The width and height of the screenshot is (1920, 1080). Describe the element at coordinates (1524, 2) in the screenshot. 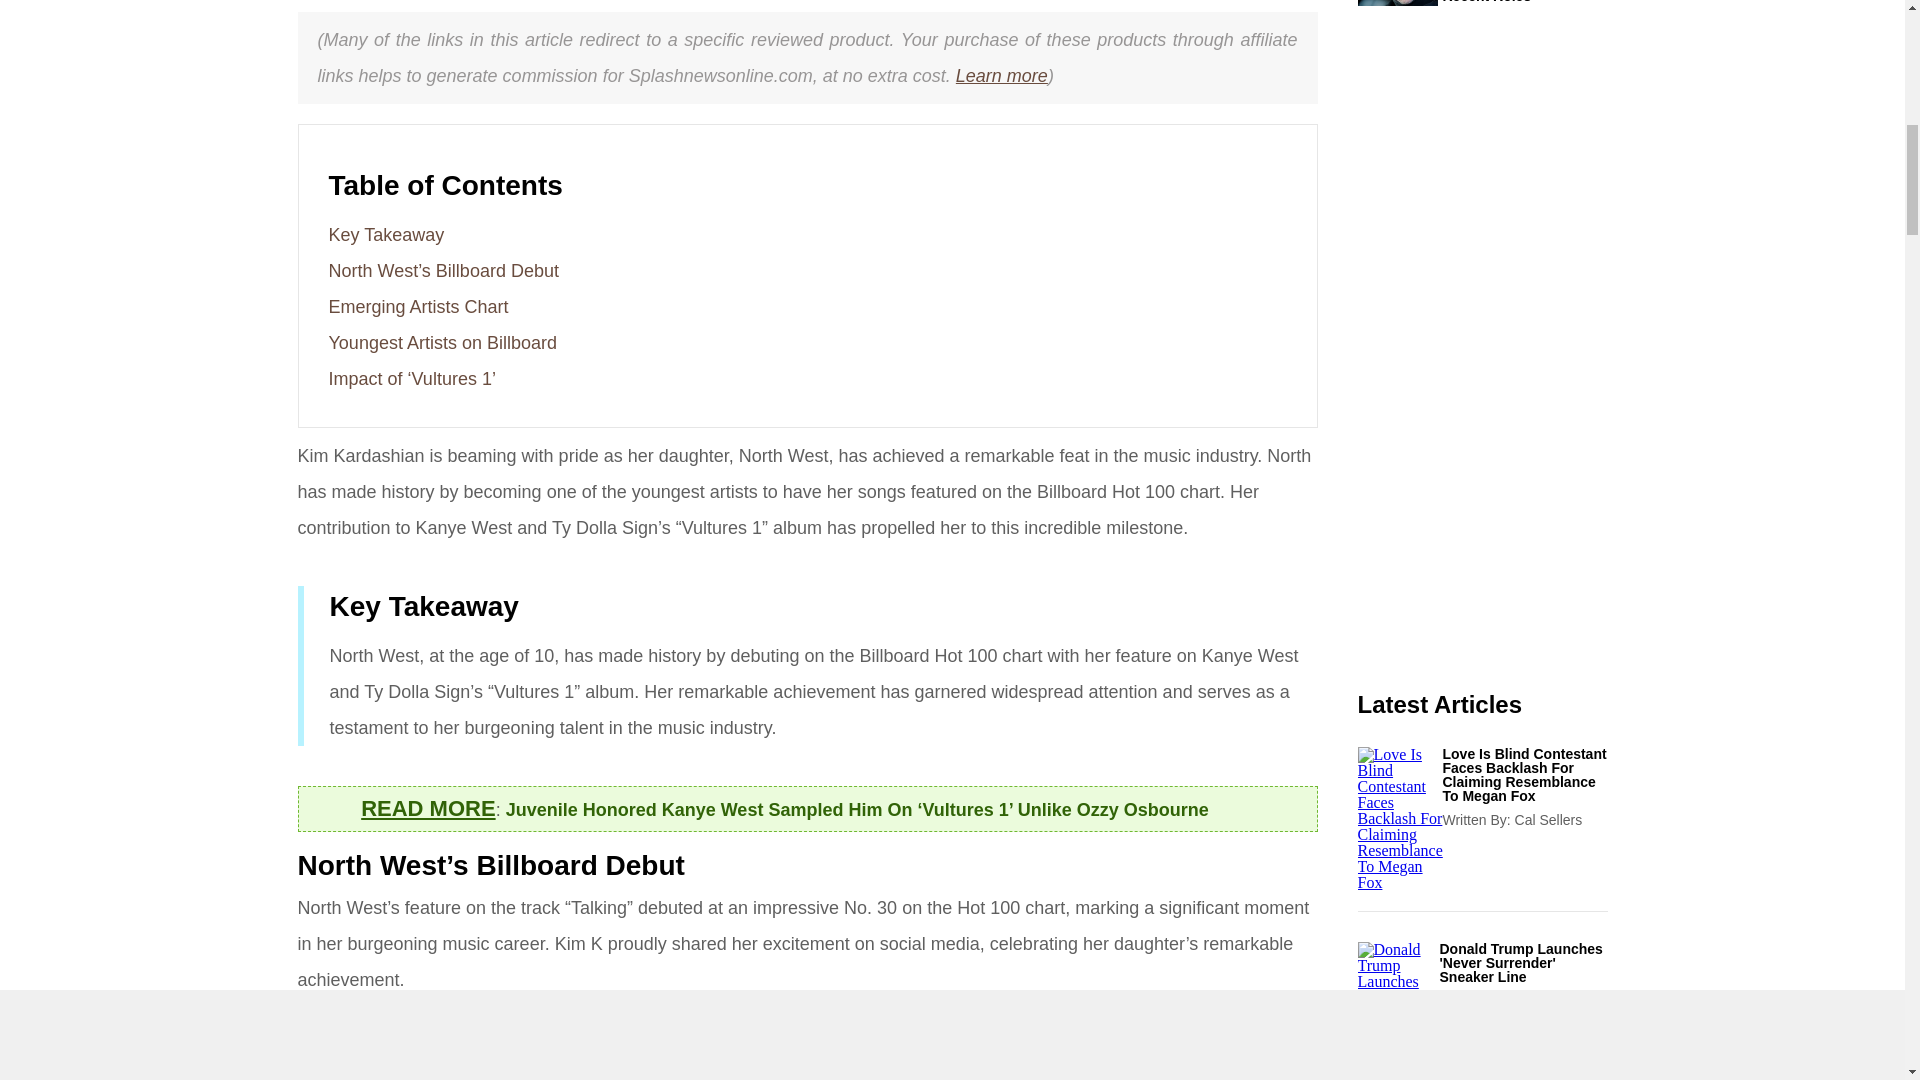

I see `Anson Mount: From Hollywood Success To Recent Roles` at that location.